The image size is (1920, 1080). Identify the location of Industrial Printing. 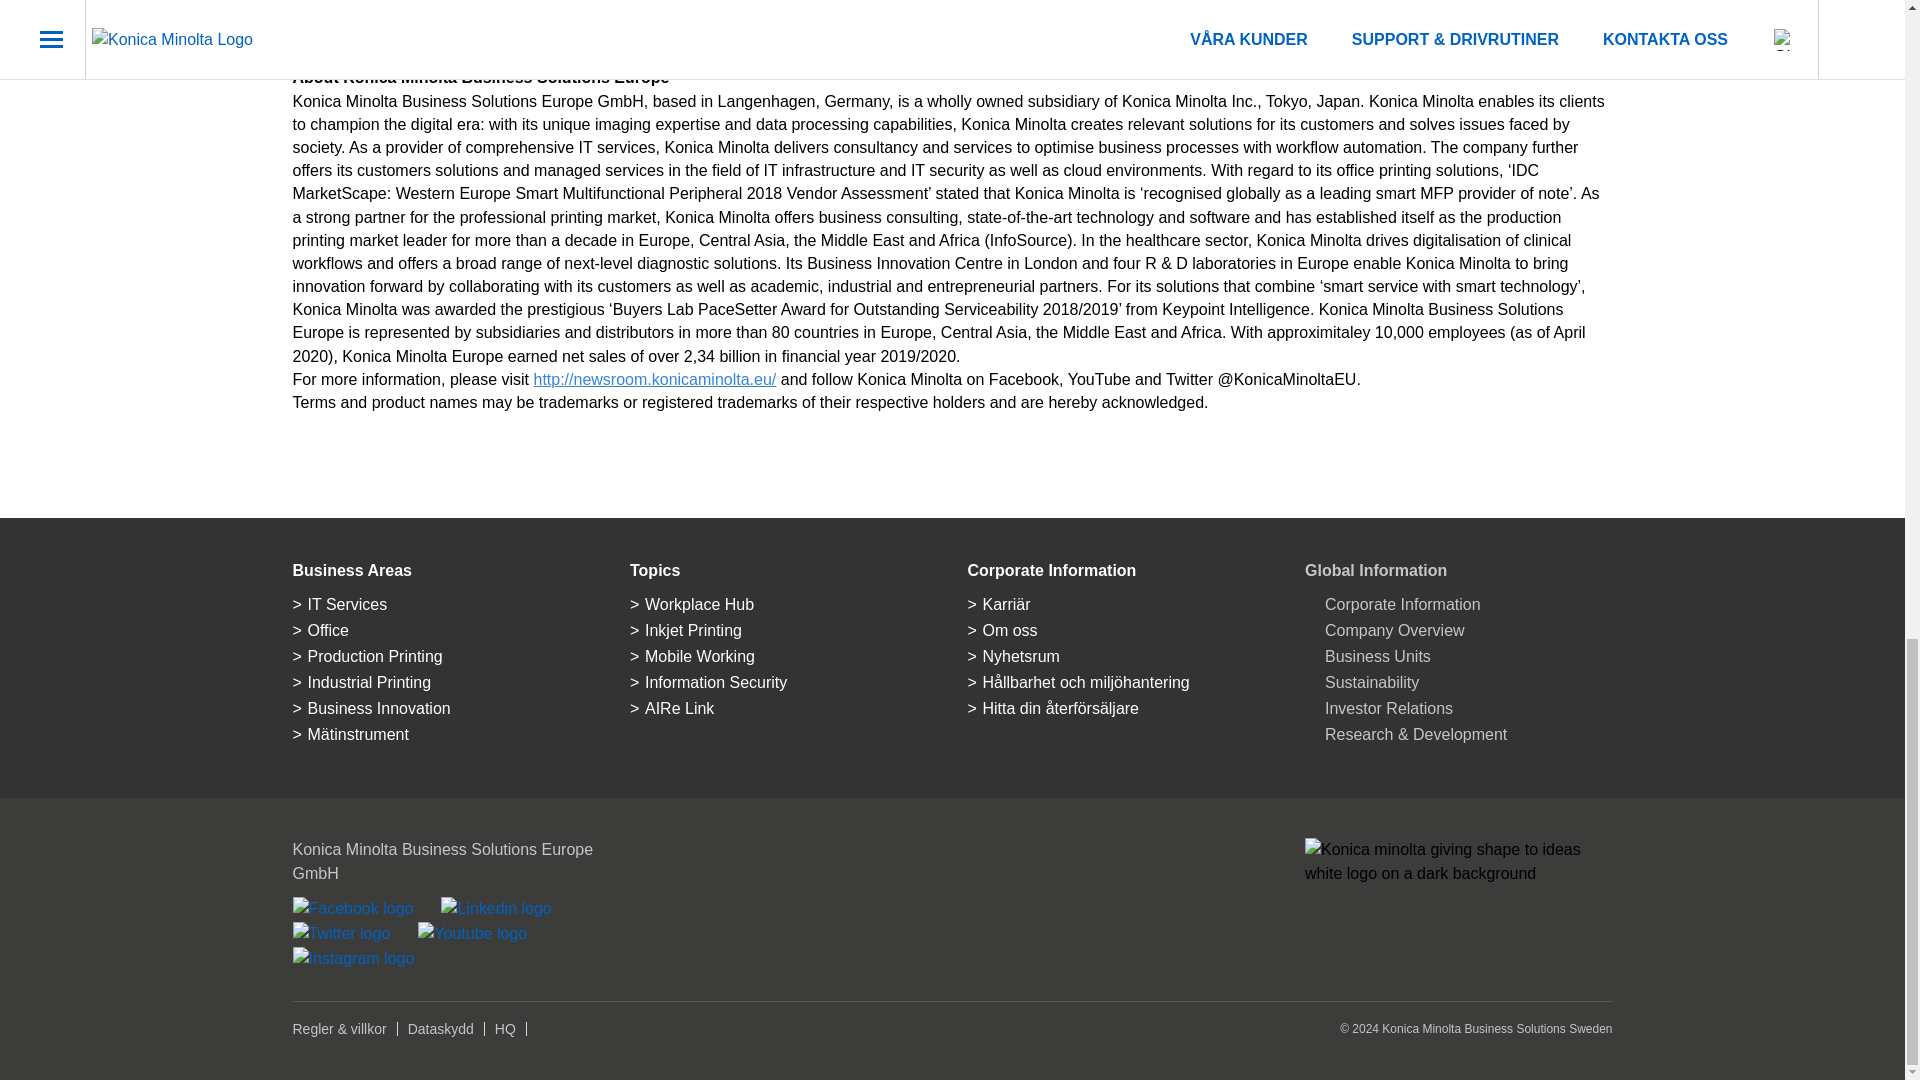
(445, 682).